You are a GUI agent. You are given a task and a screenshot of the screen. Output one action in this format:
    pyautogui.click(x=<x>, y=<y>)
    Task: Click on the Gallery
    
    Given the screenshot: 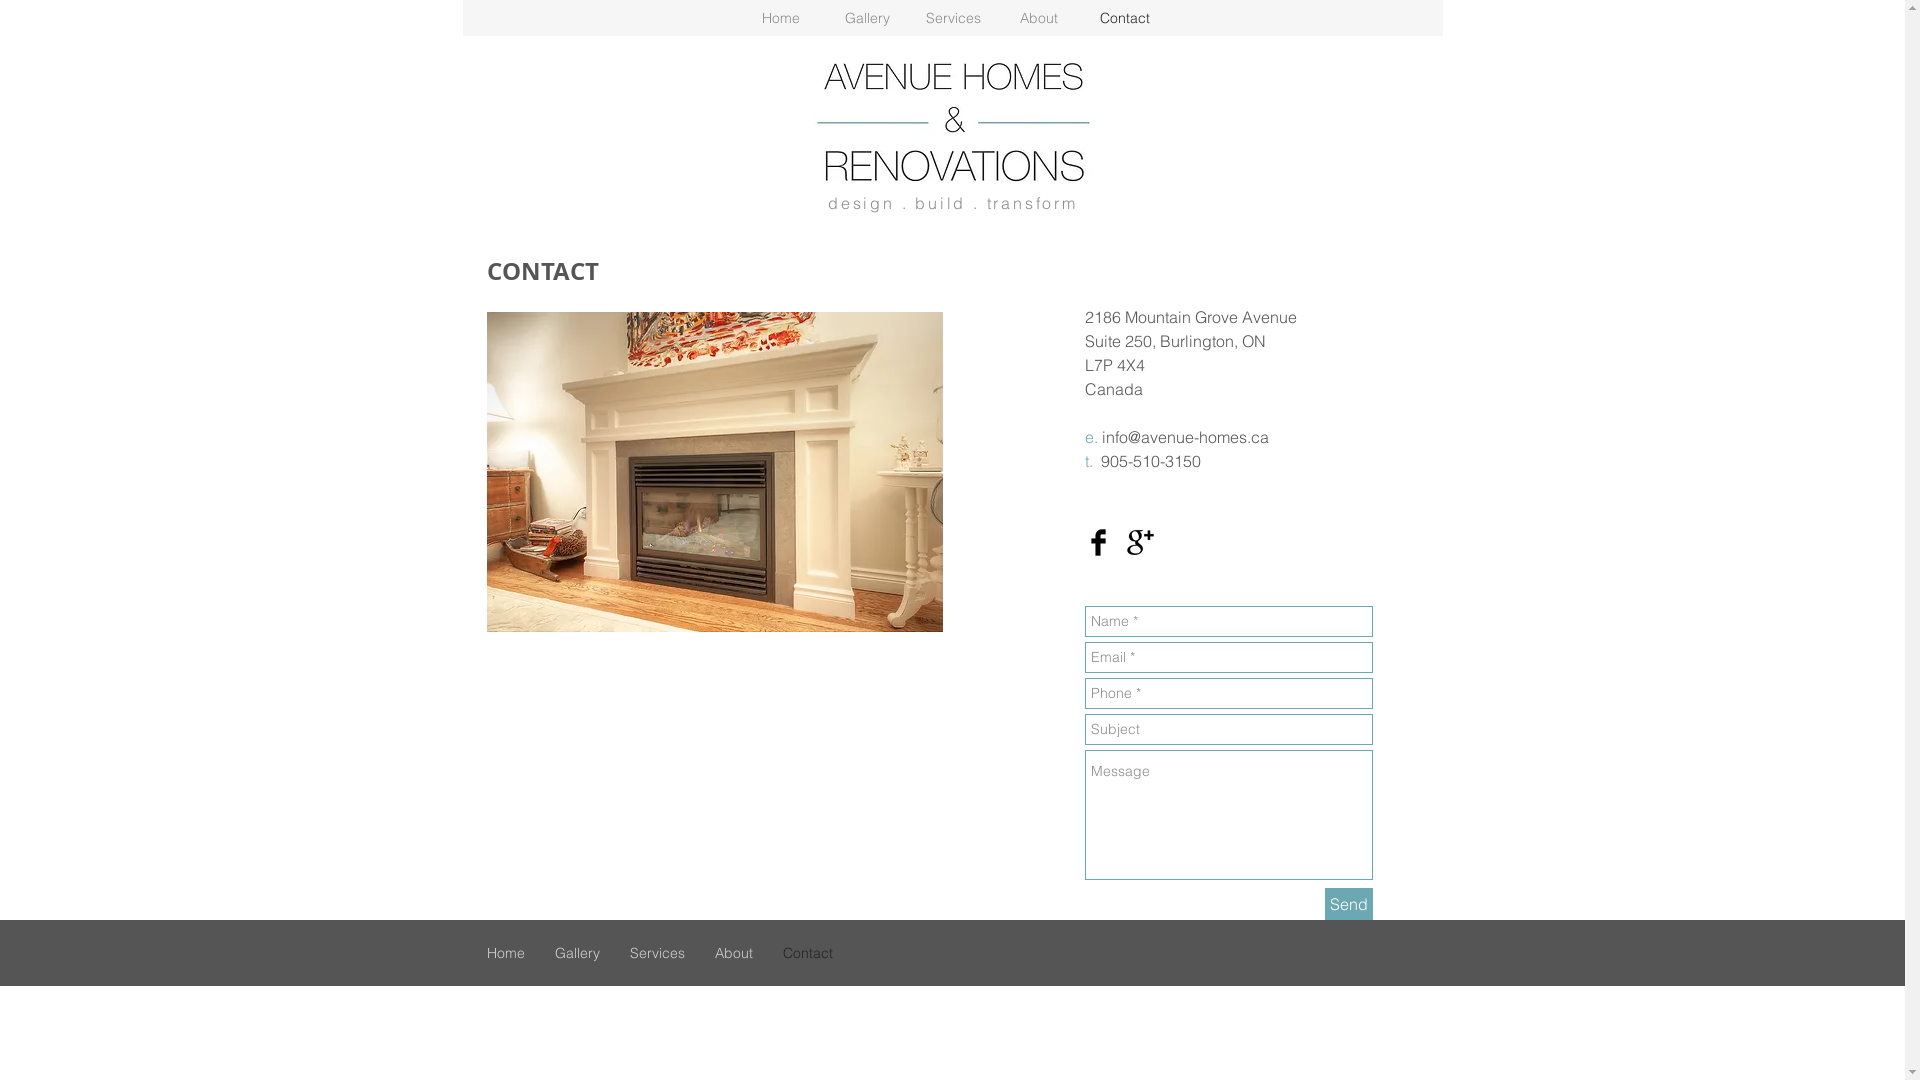 What is the action you would take?
    pyautogui.click(x=867, y=18)
    